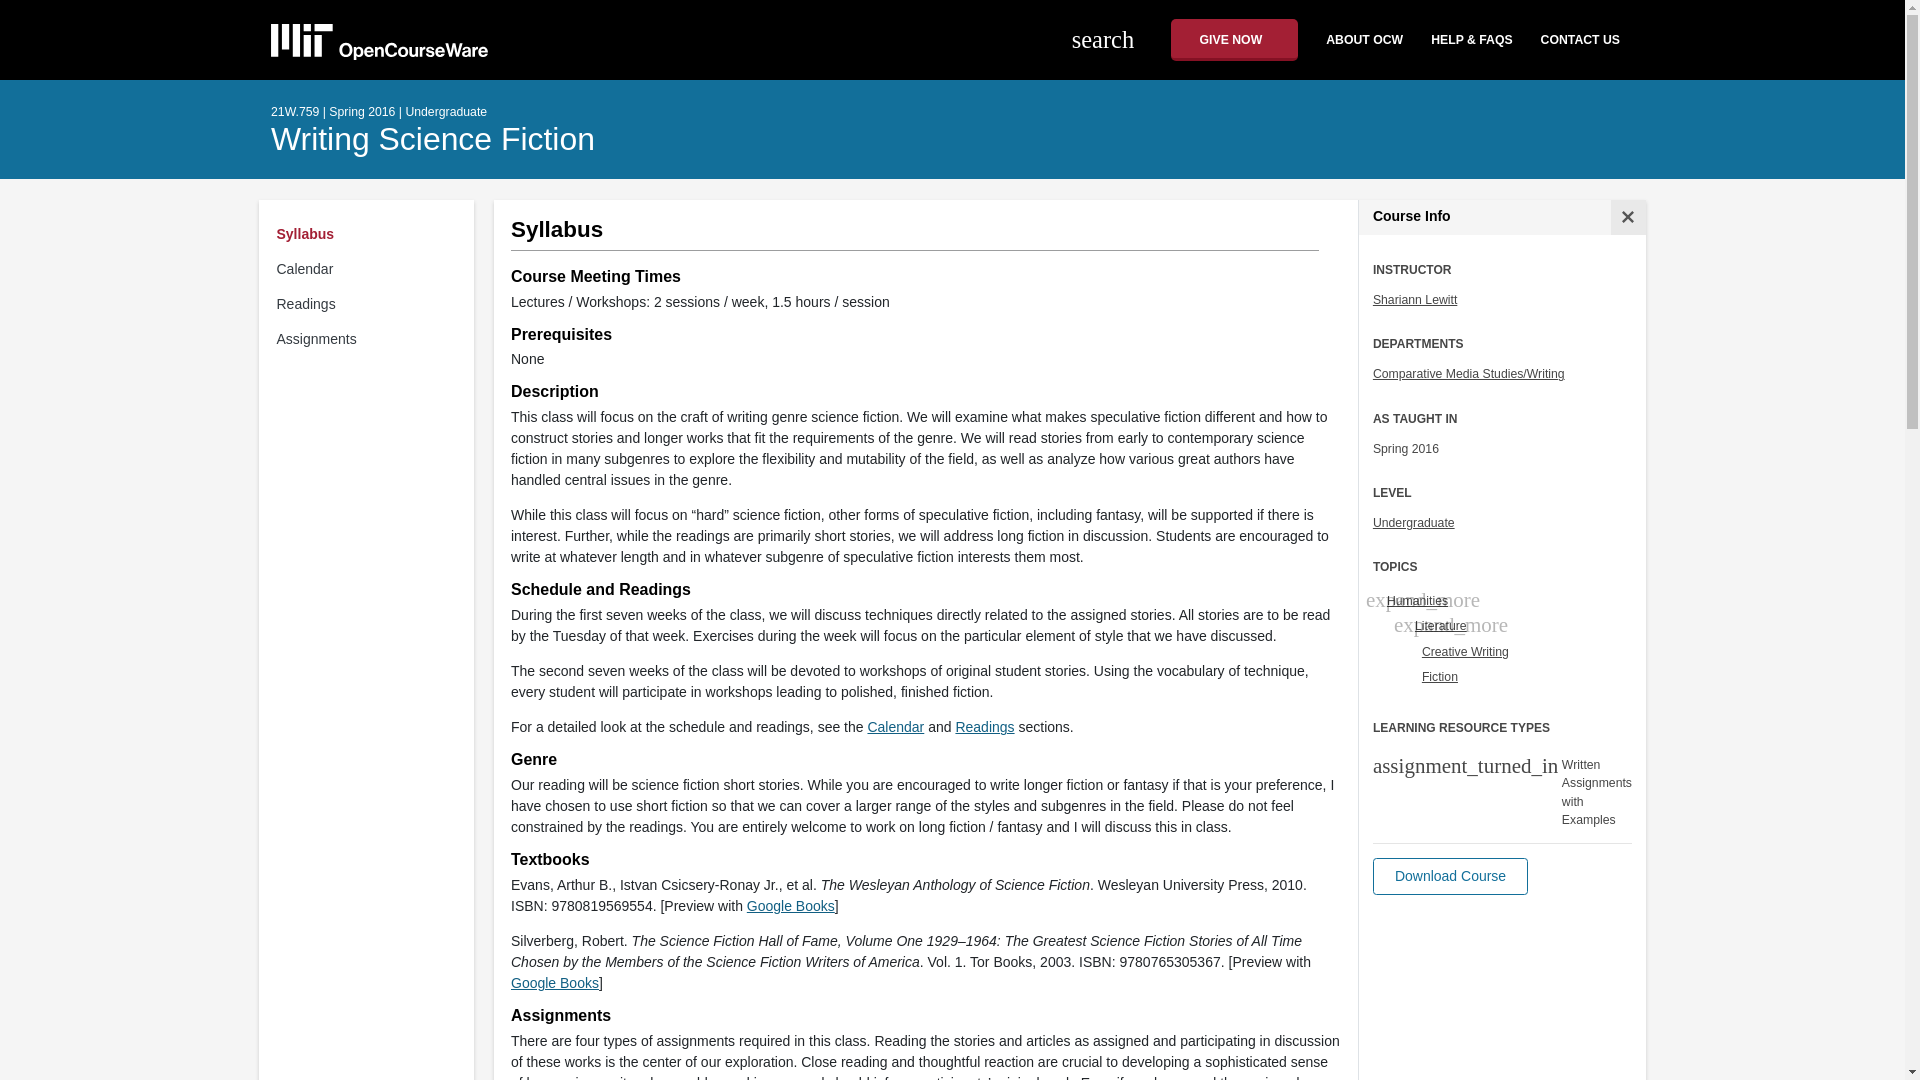  I want to click on Calendar, so click(895, 727).